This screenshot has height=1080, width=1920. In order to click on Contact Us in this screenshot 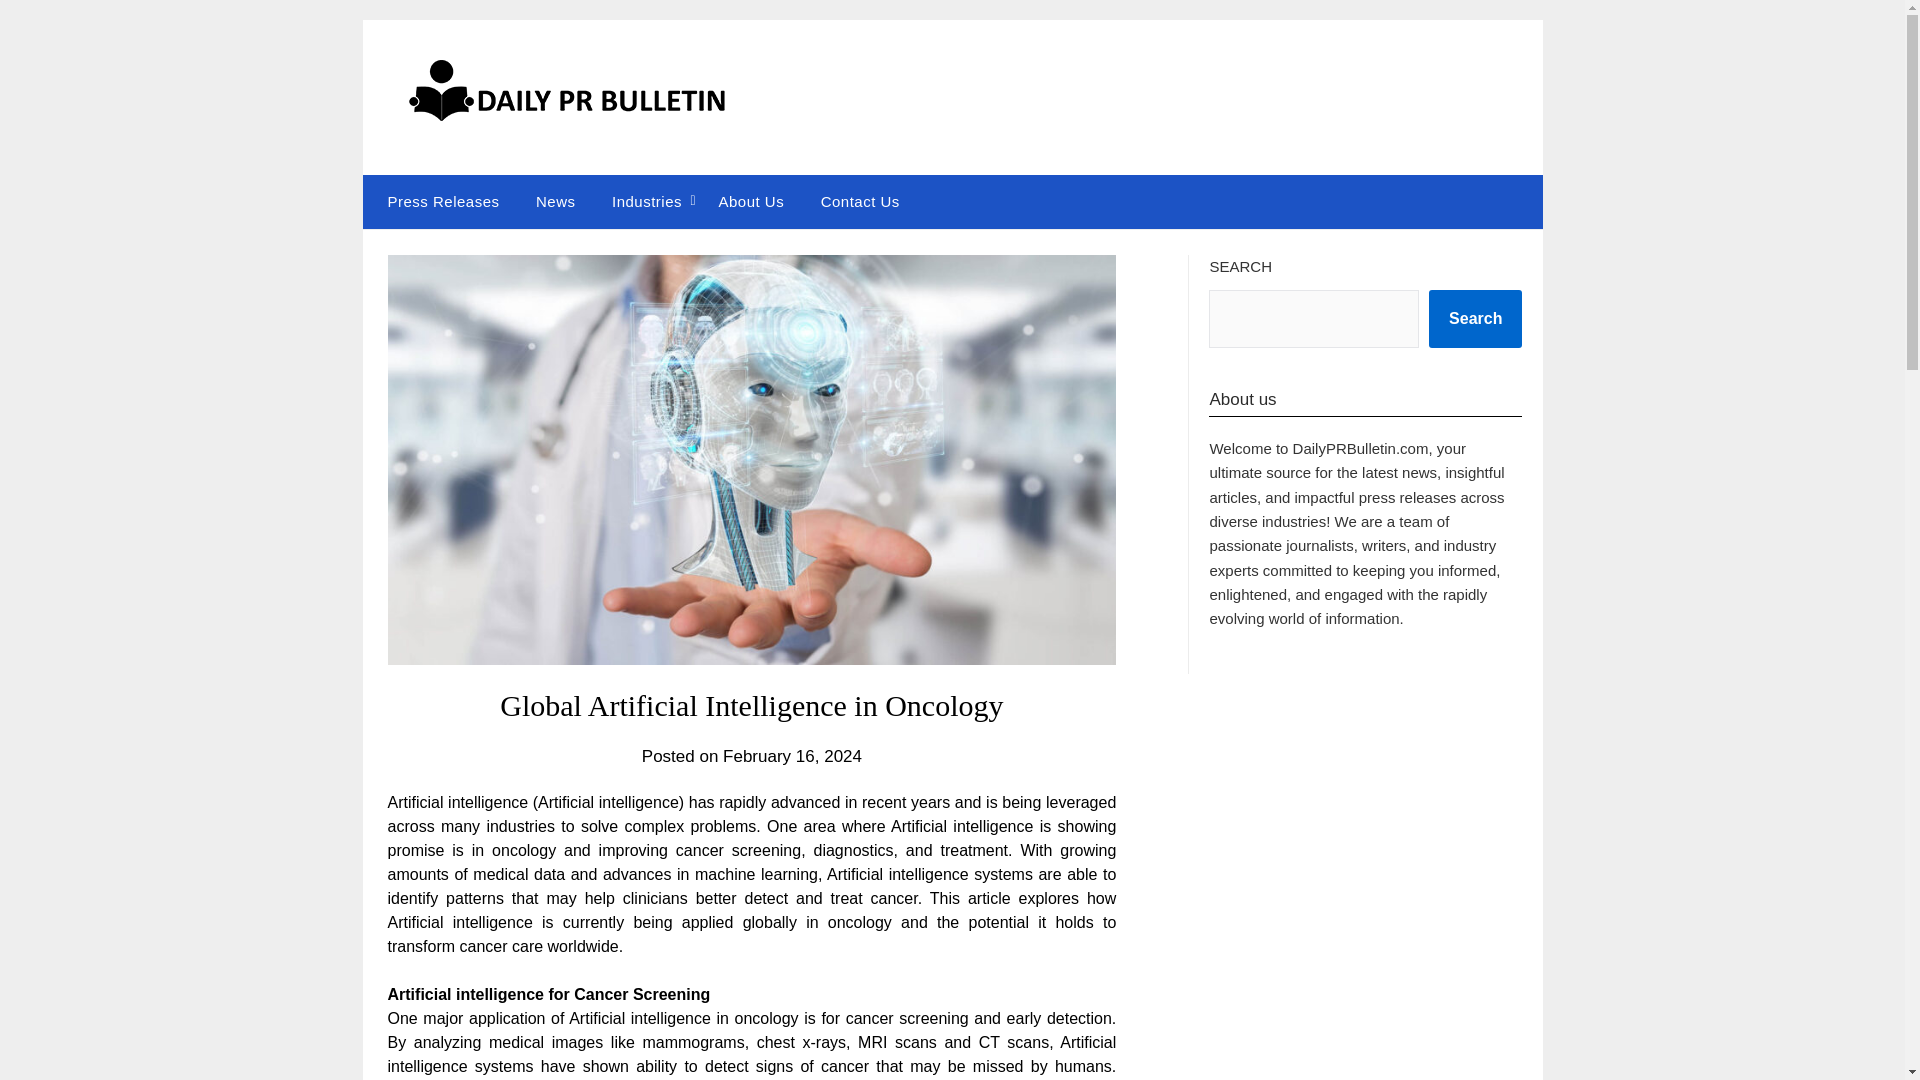, I will do `click(860, 201)`.